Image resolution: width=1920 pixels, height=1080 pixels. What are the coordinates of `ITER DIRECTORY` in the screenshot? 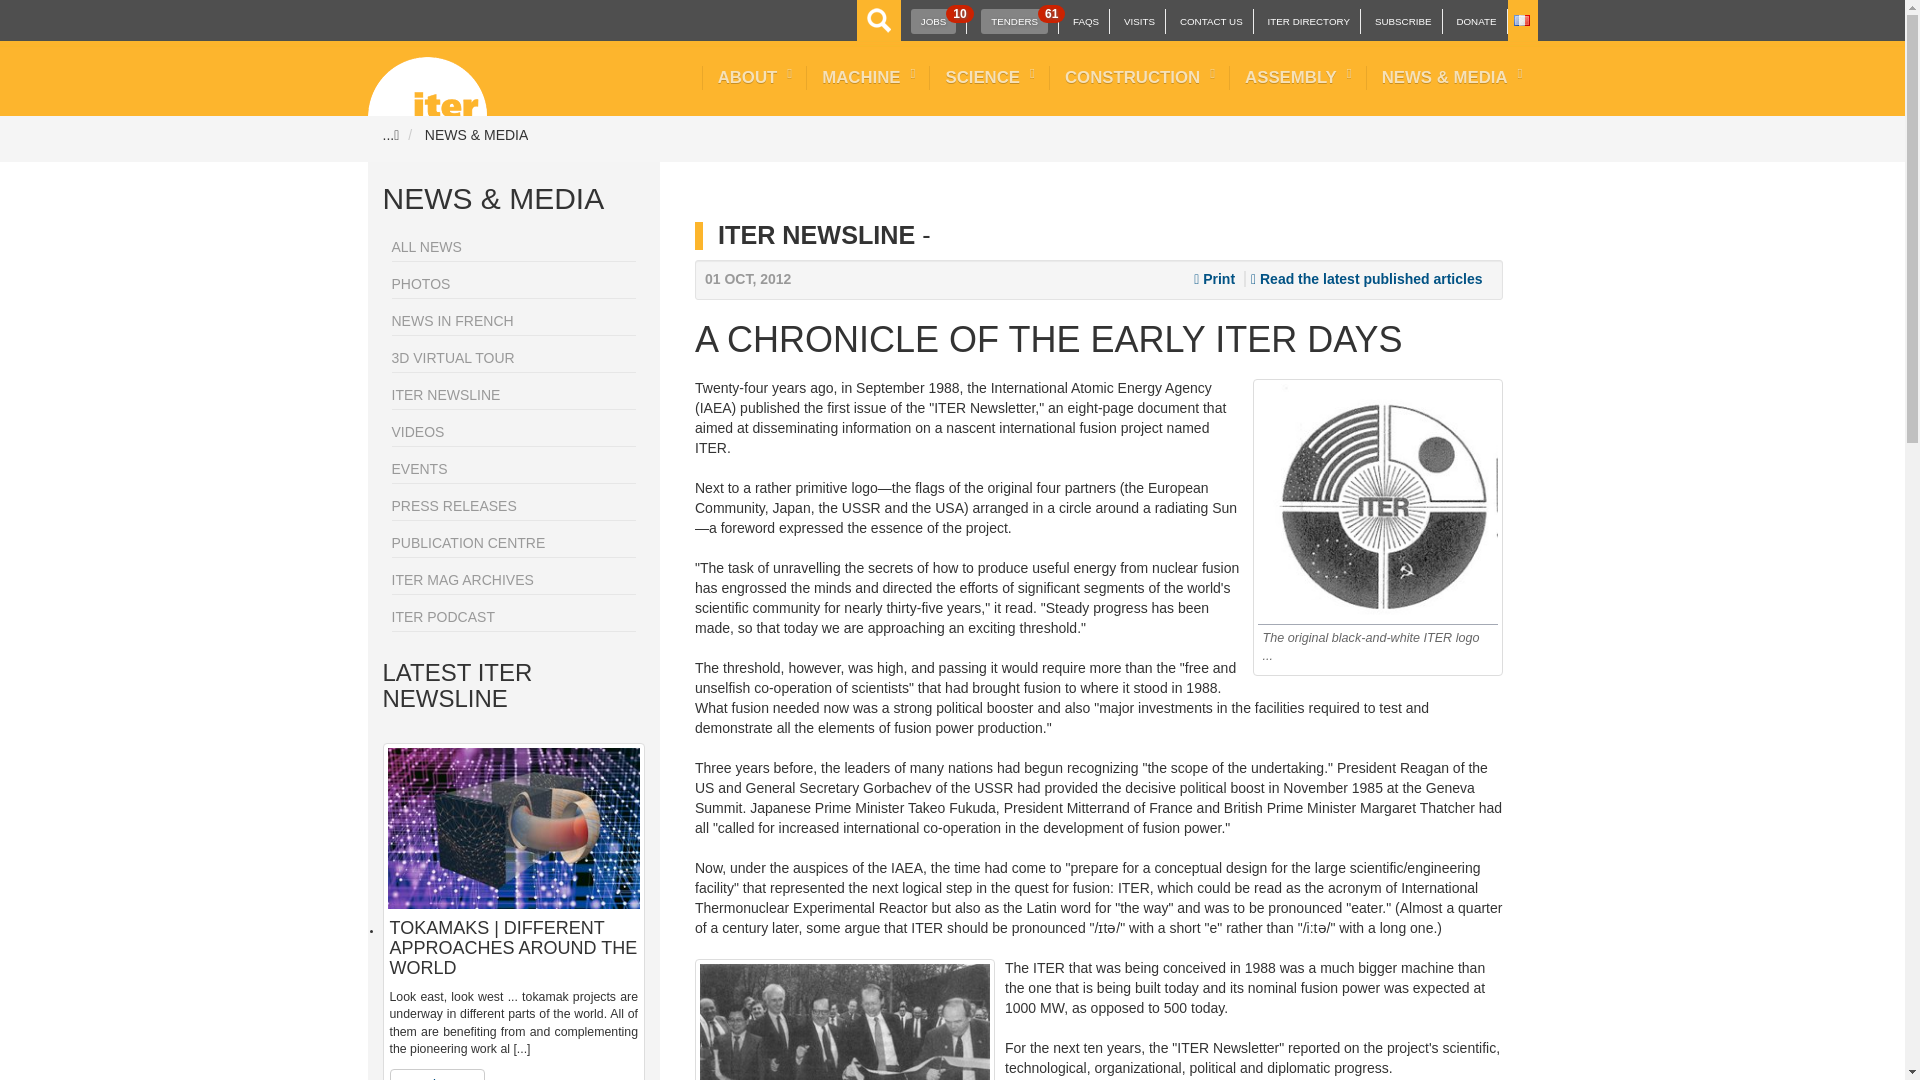 It's located at (1308, 22).